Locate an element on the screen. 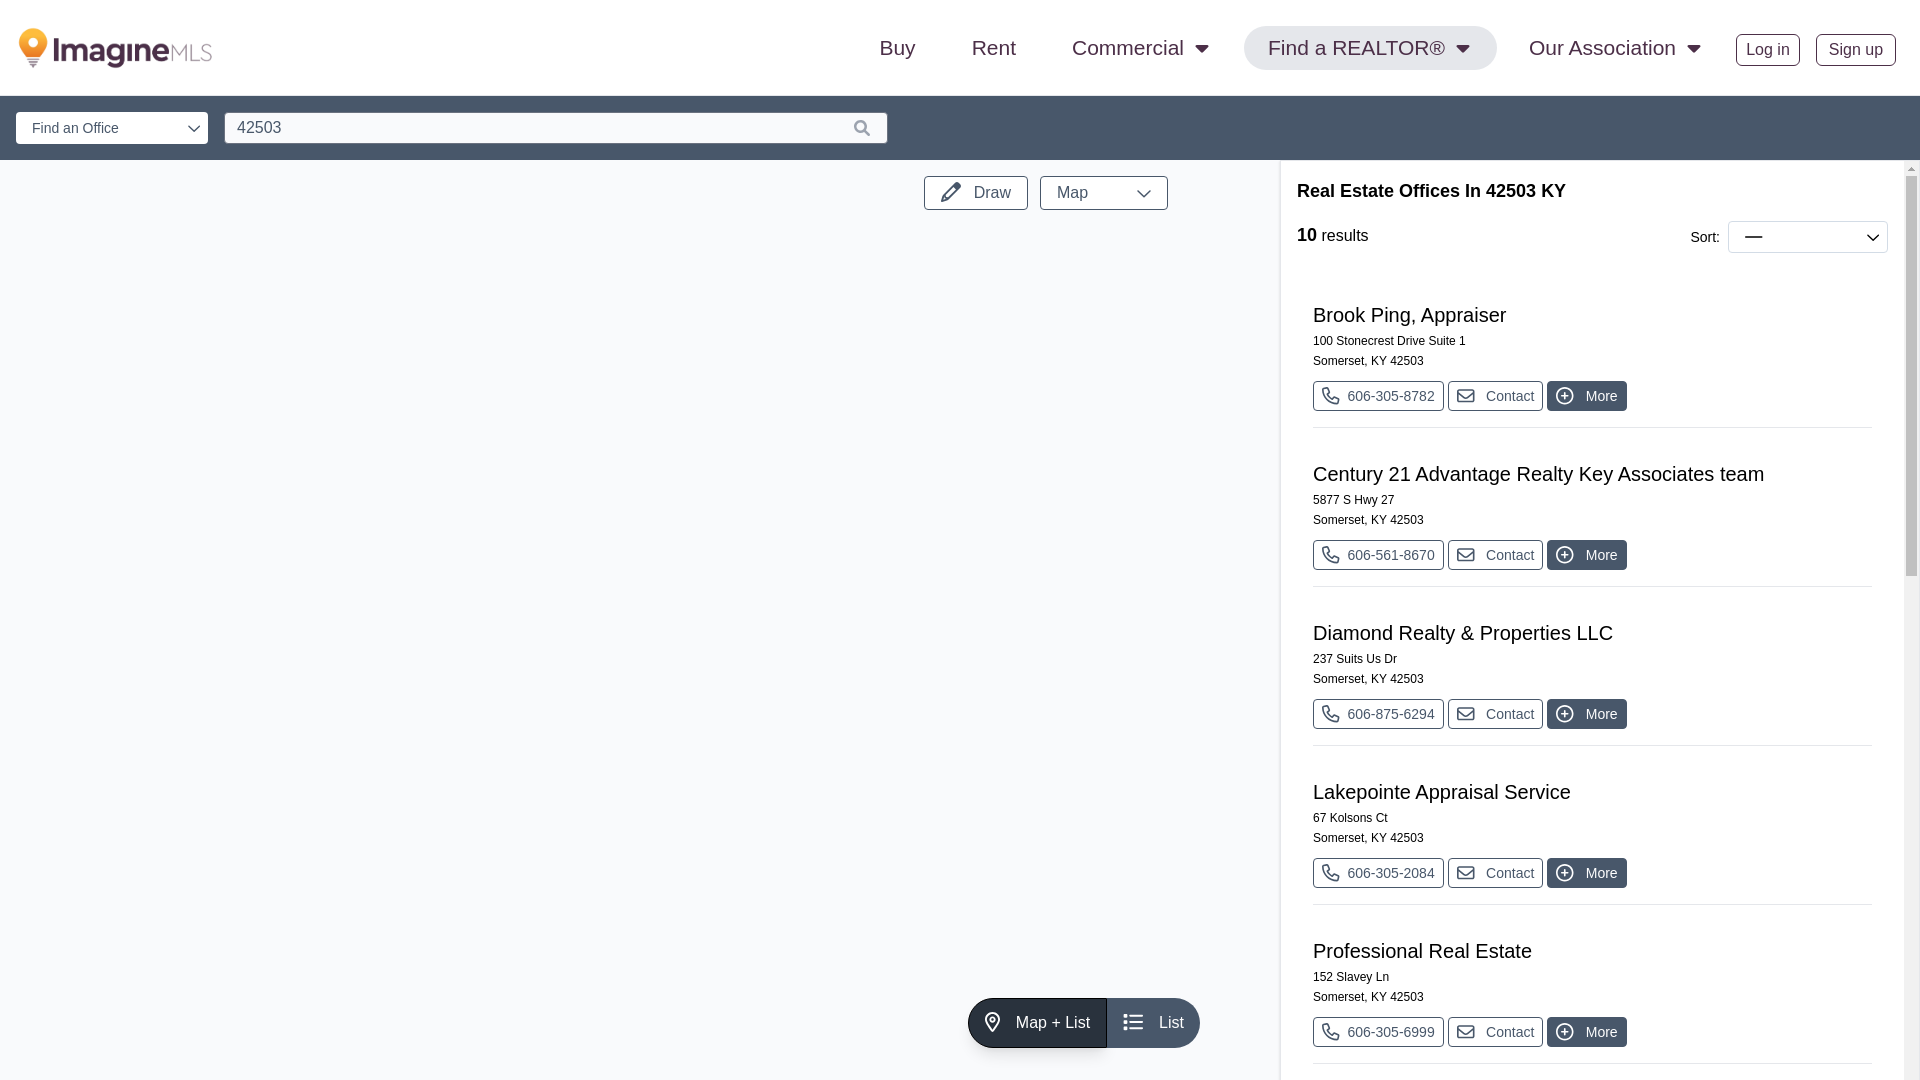 The width and height of the screenshot is (1920, 1080). Lakepointe Appraisal Service is located at coordinates (1592, 791).